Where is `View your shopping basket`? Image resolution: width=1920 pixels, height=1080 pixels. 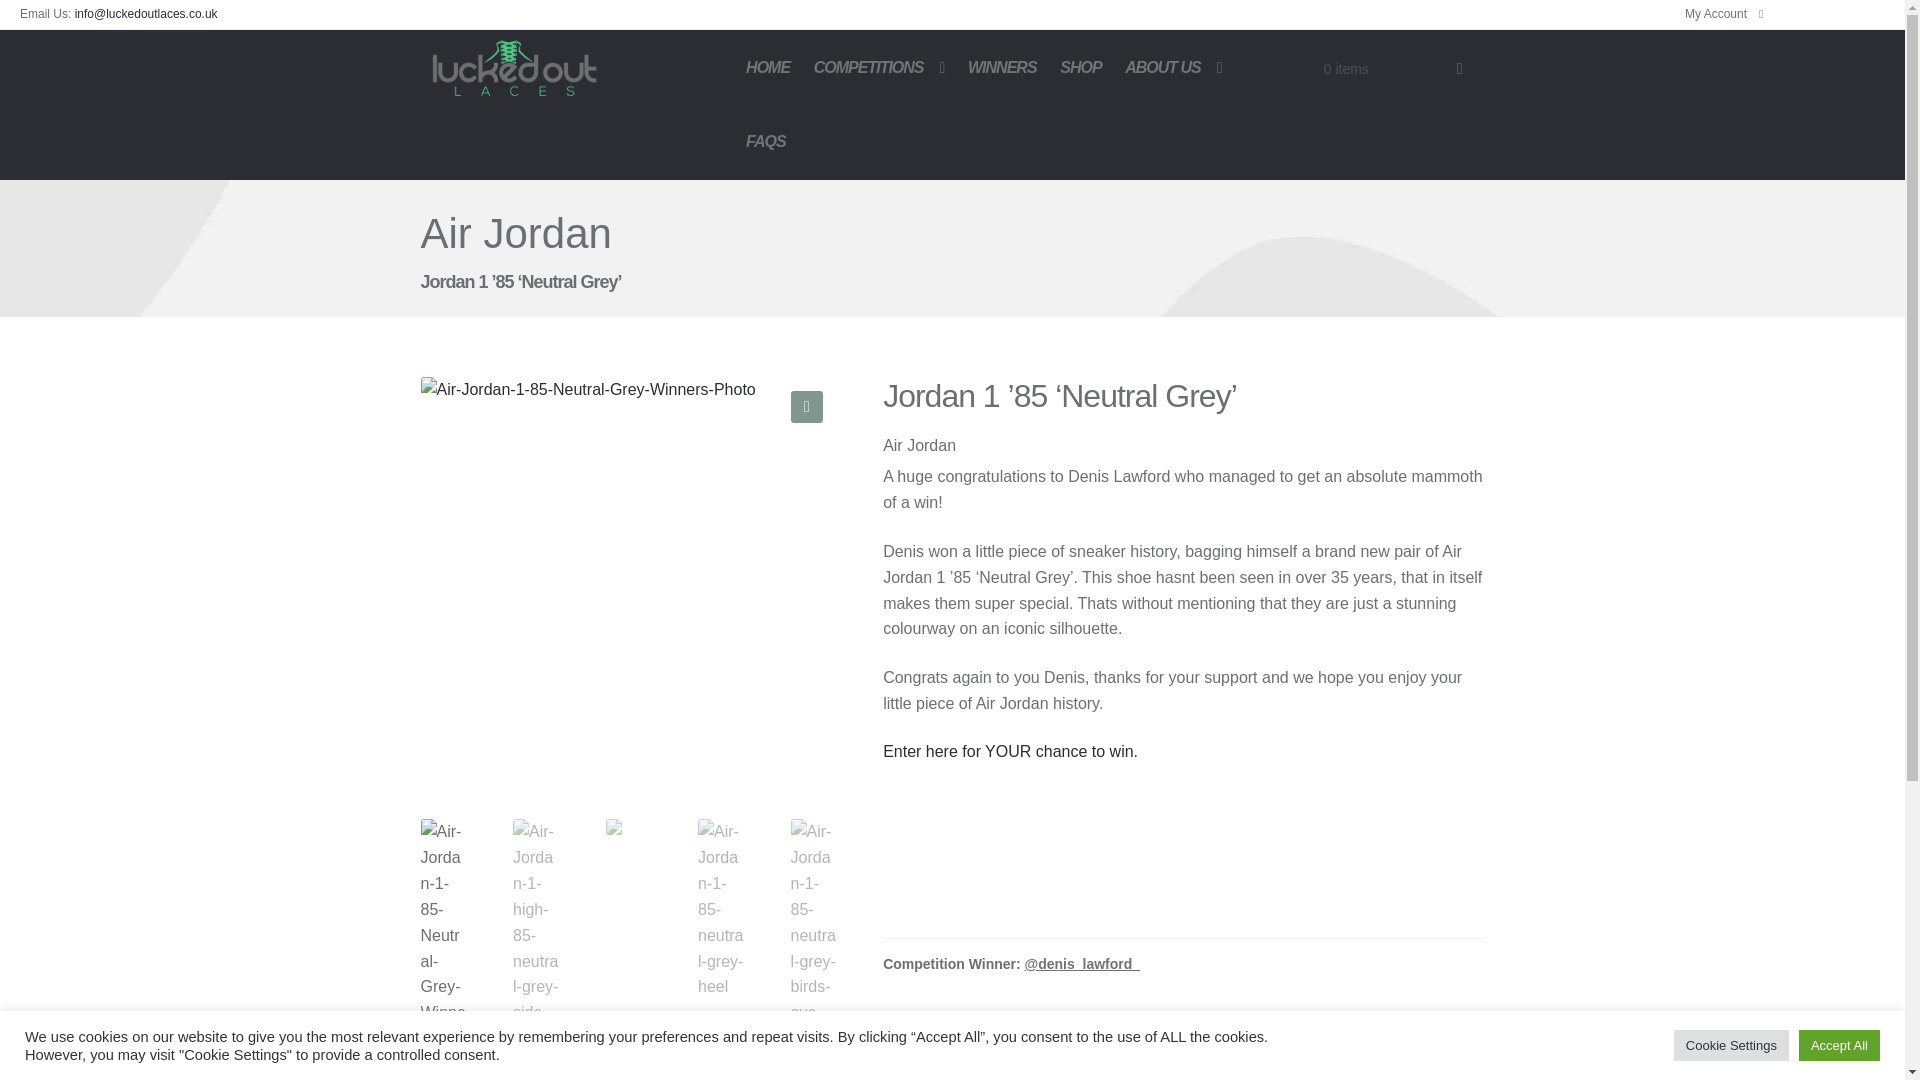
View your shopping basket is located at coordinates (1394, 69).